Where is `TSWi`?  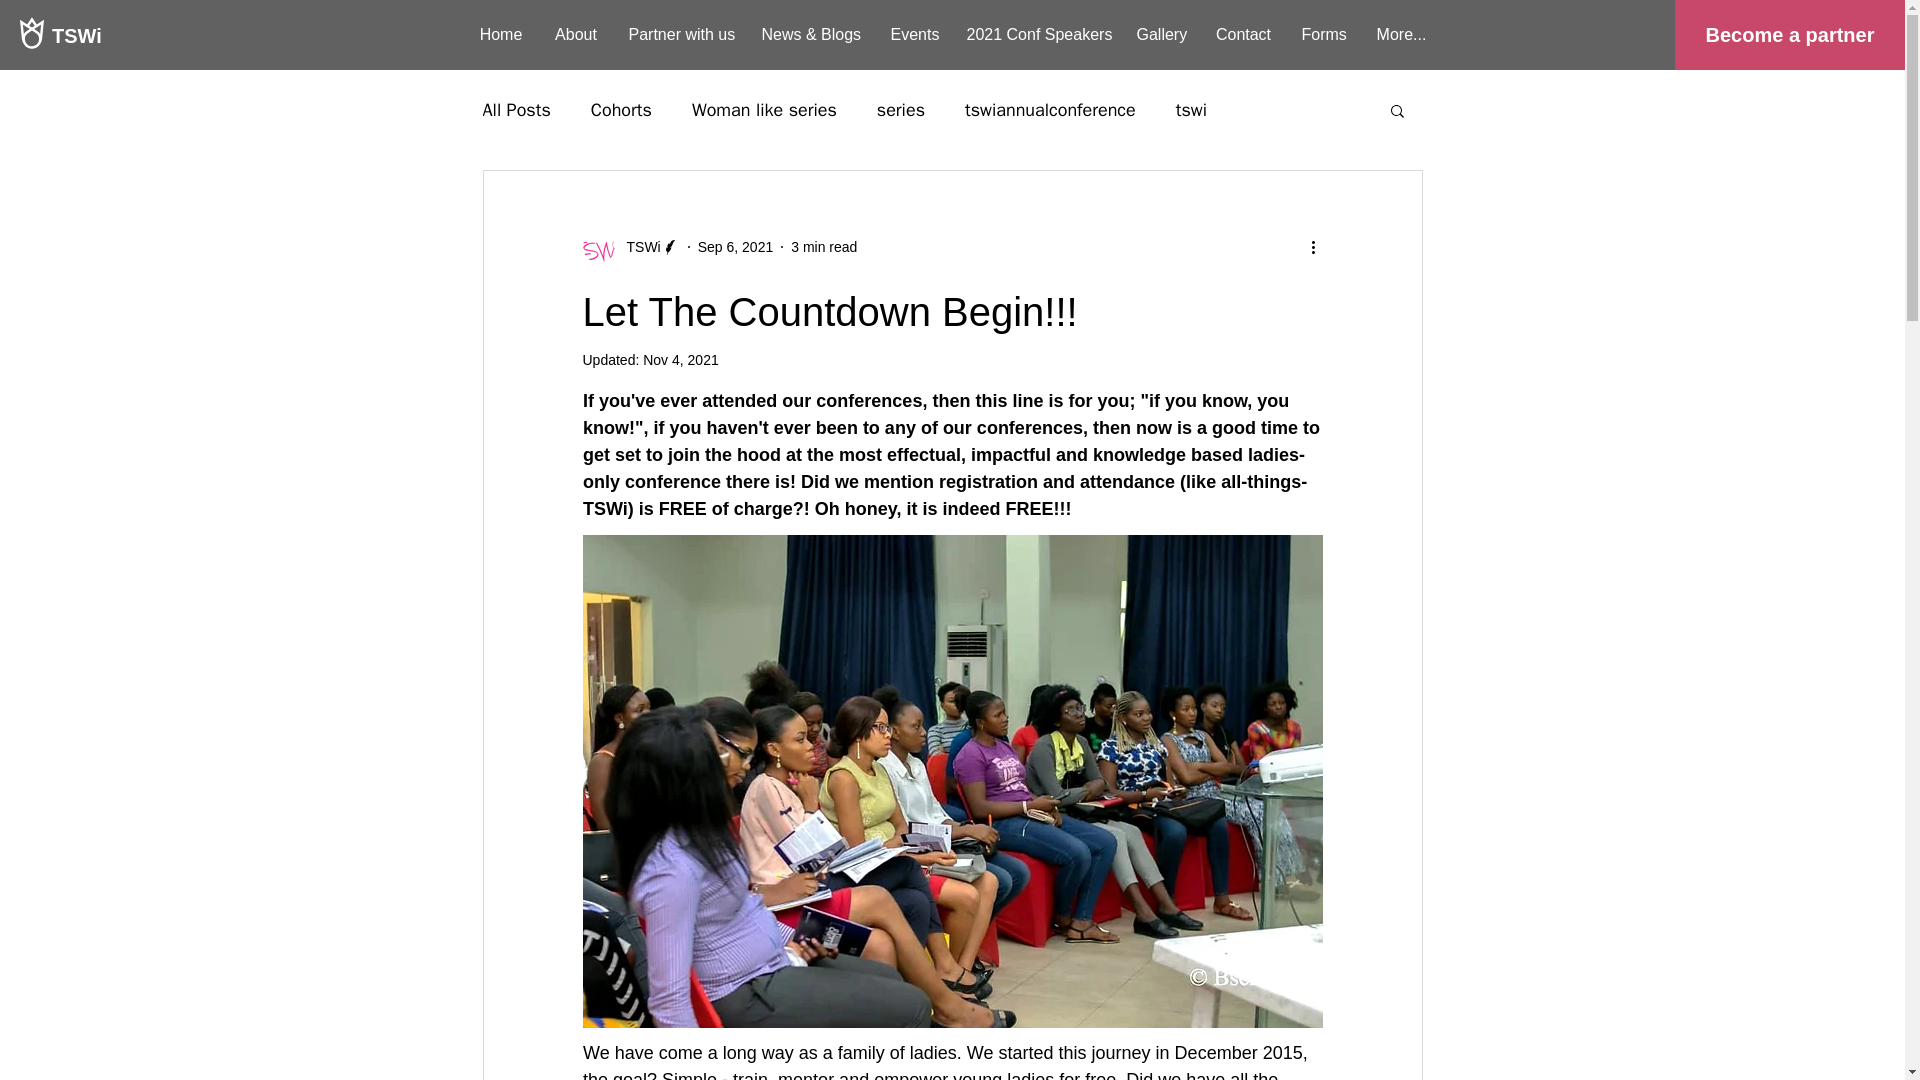
TSWi is located at coordinates (192, 34).